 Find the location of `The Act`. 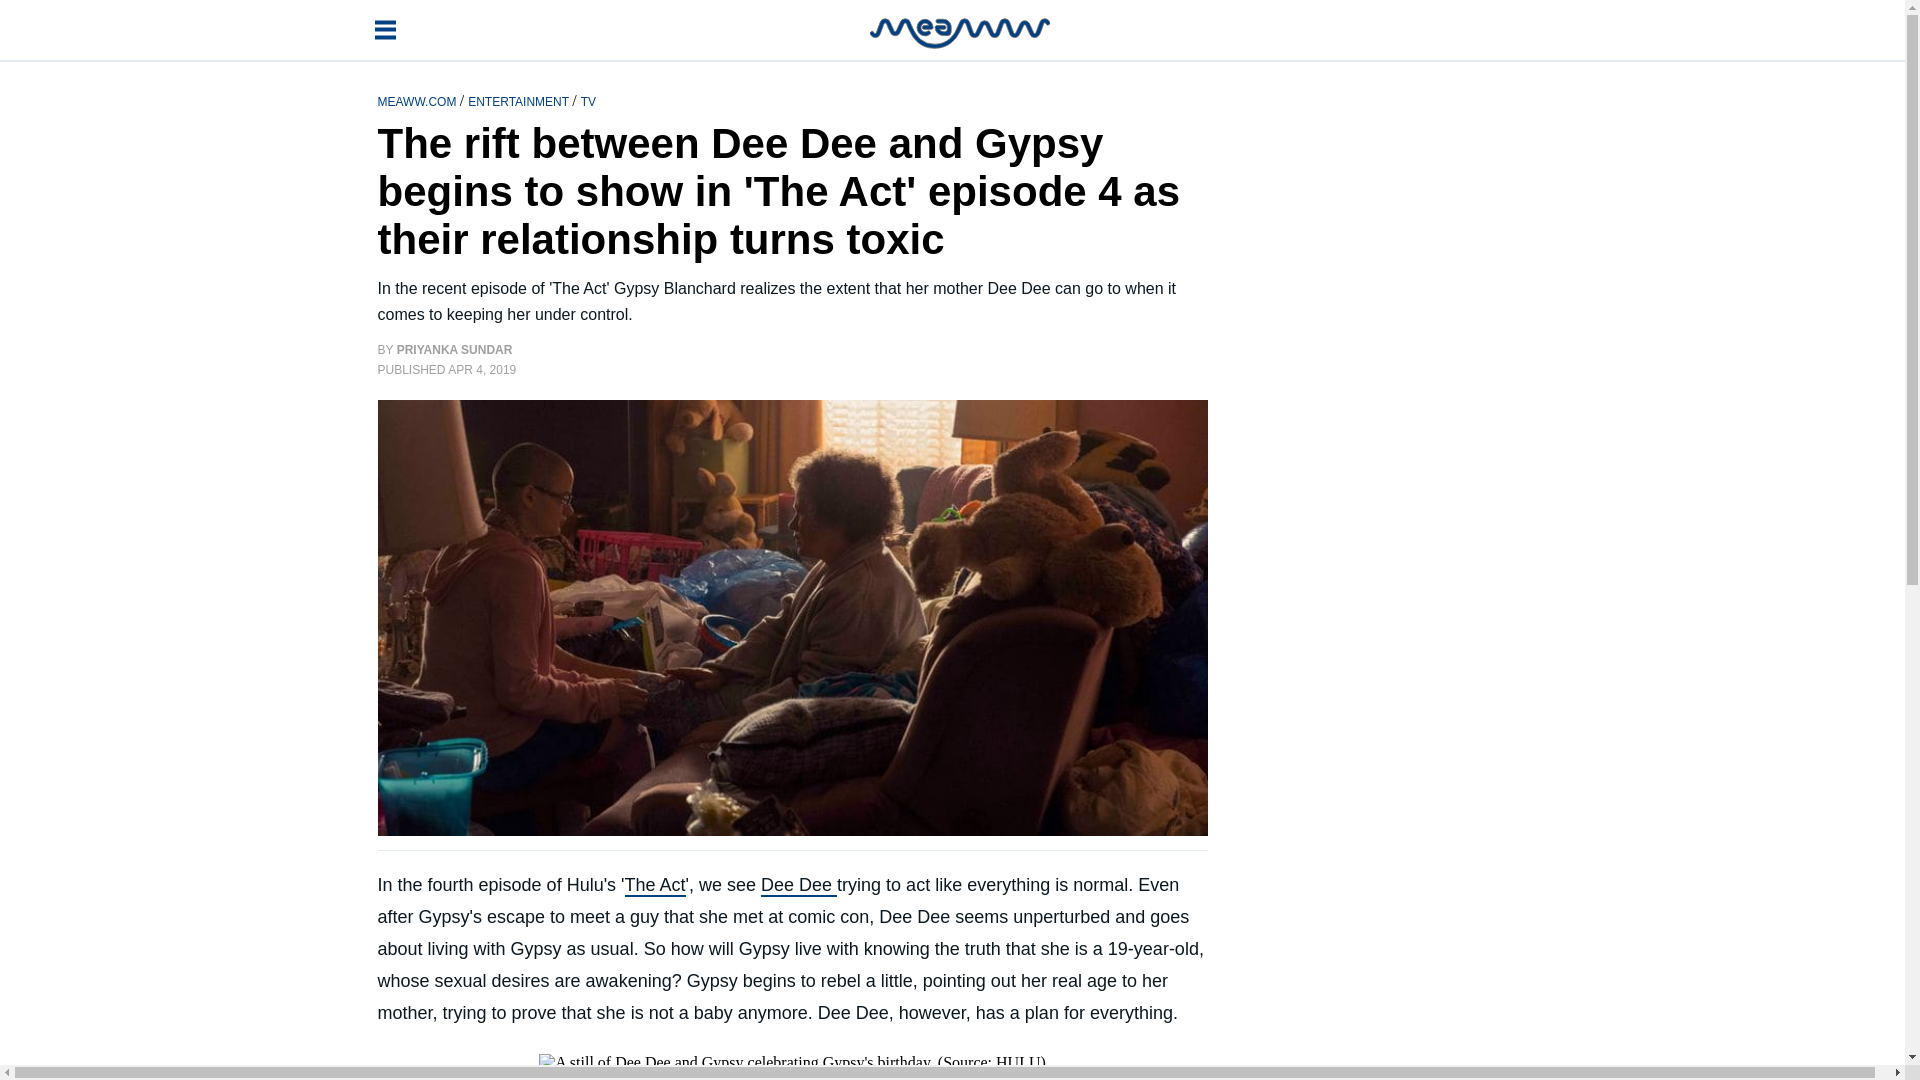

The Act is located at coordinates (655, 886).